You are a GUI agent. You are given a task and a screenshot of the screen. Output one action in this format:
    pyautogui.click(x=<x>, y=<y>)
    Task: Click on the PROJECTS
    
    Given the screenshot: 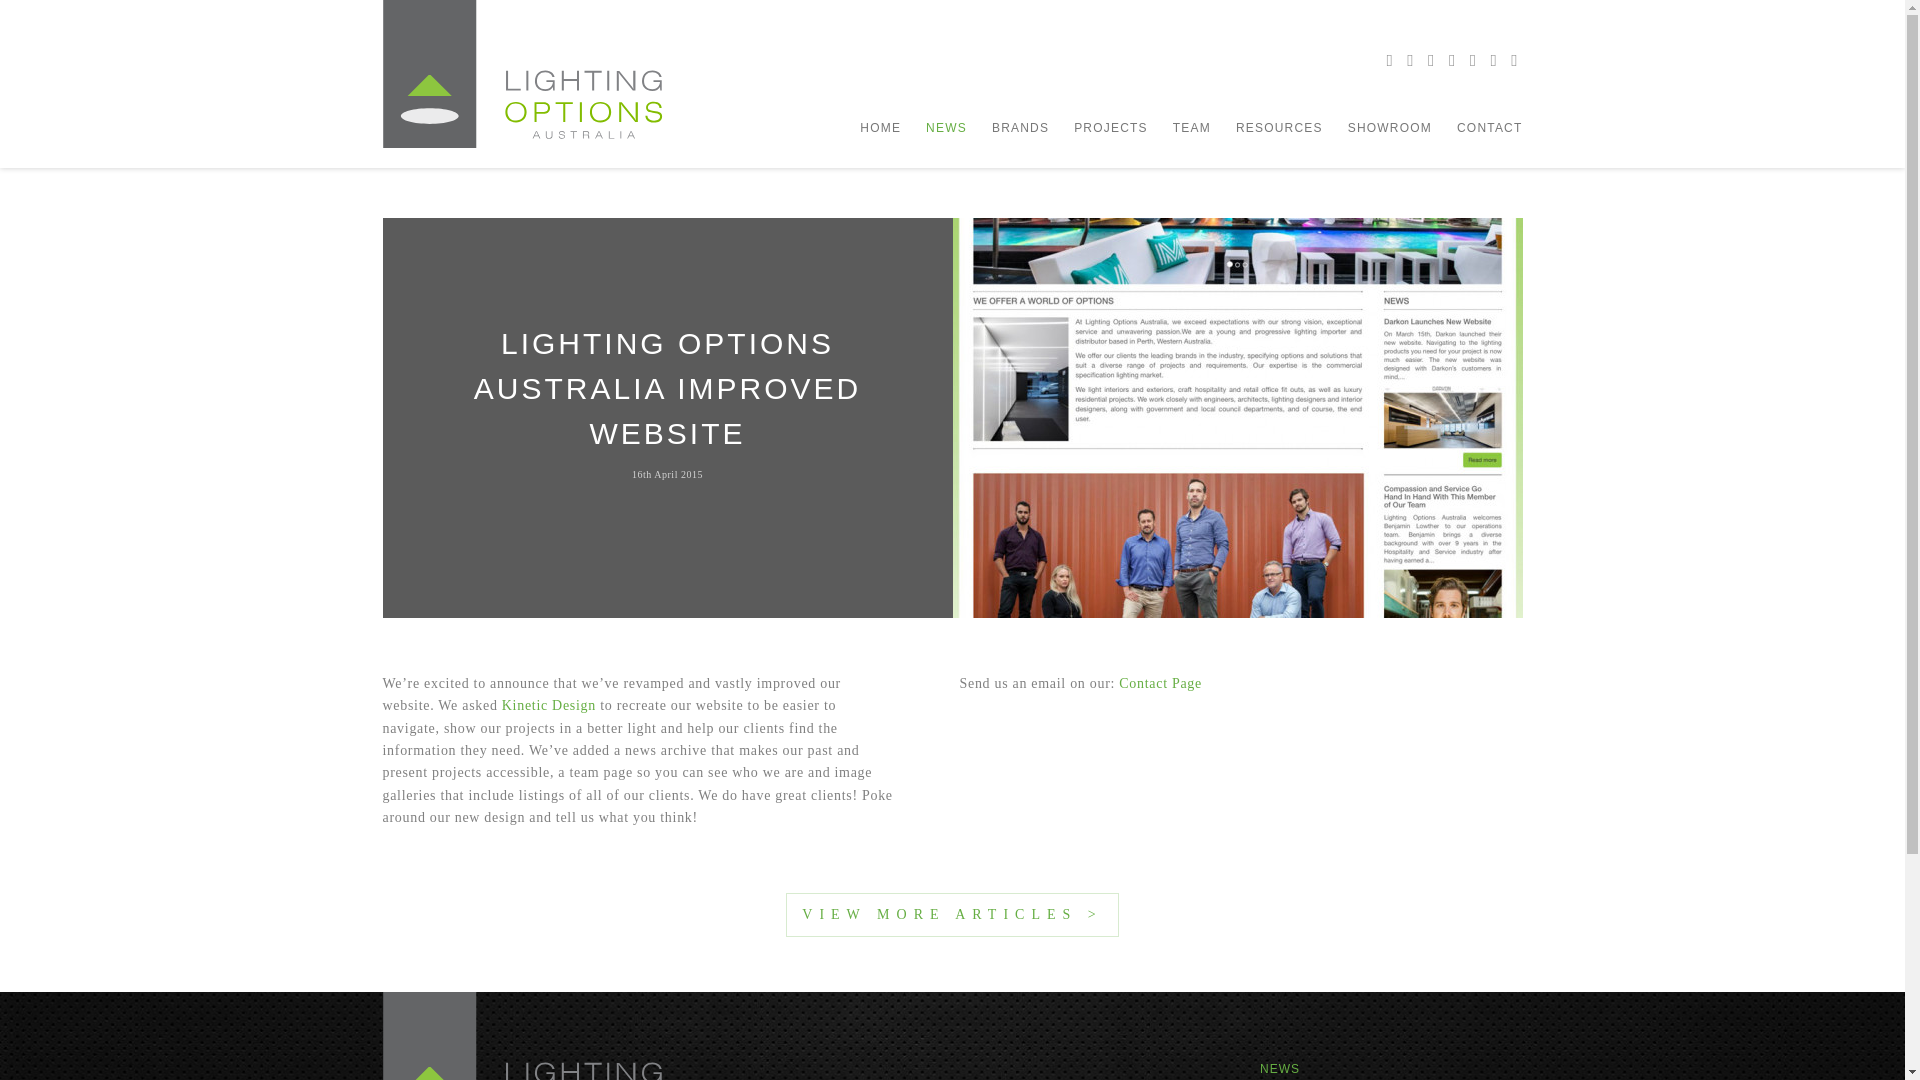 What is the action you would take?
    pyautogui.click(x=1110, y=128)
    